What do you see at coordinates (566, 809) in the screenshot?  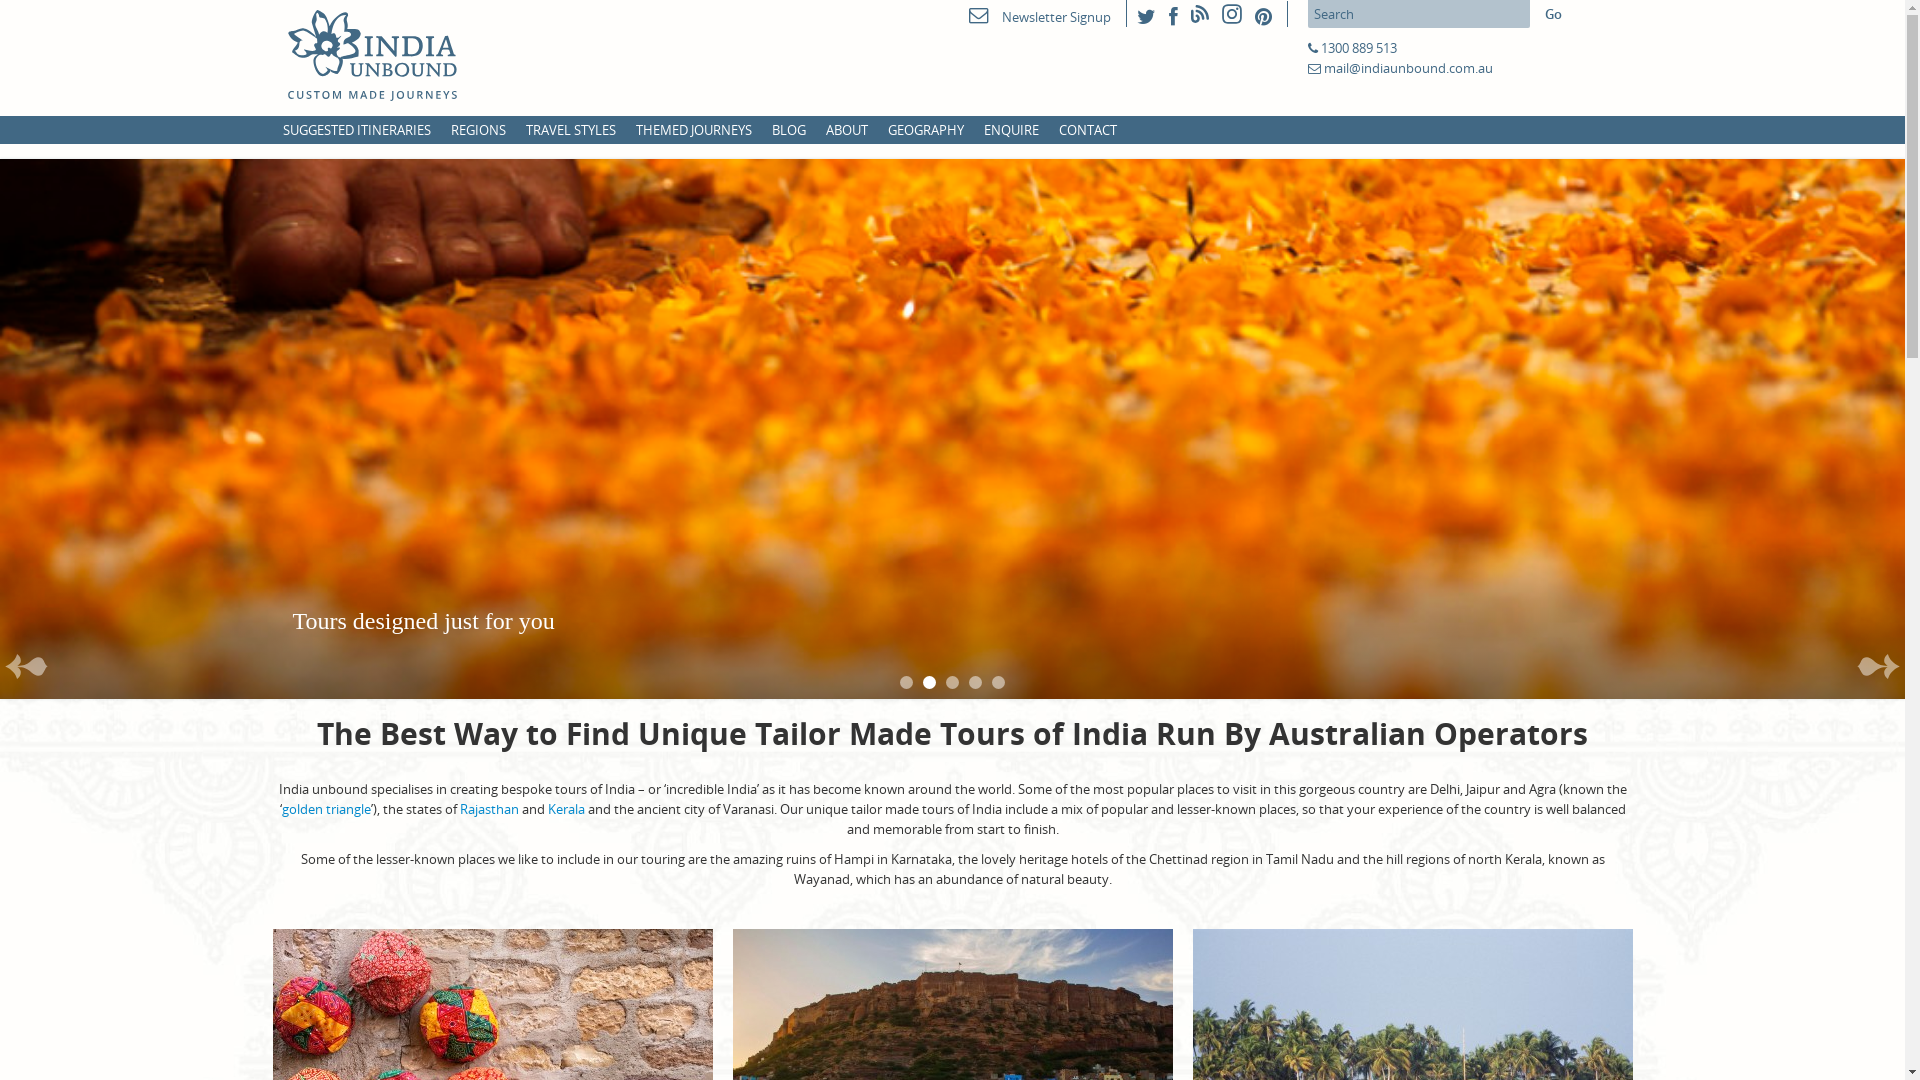 I see `Kerala` at bounding box center [566, 809].